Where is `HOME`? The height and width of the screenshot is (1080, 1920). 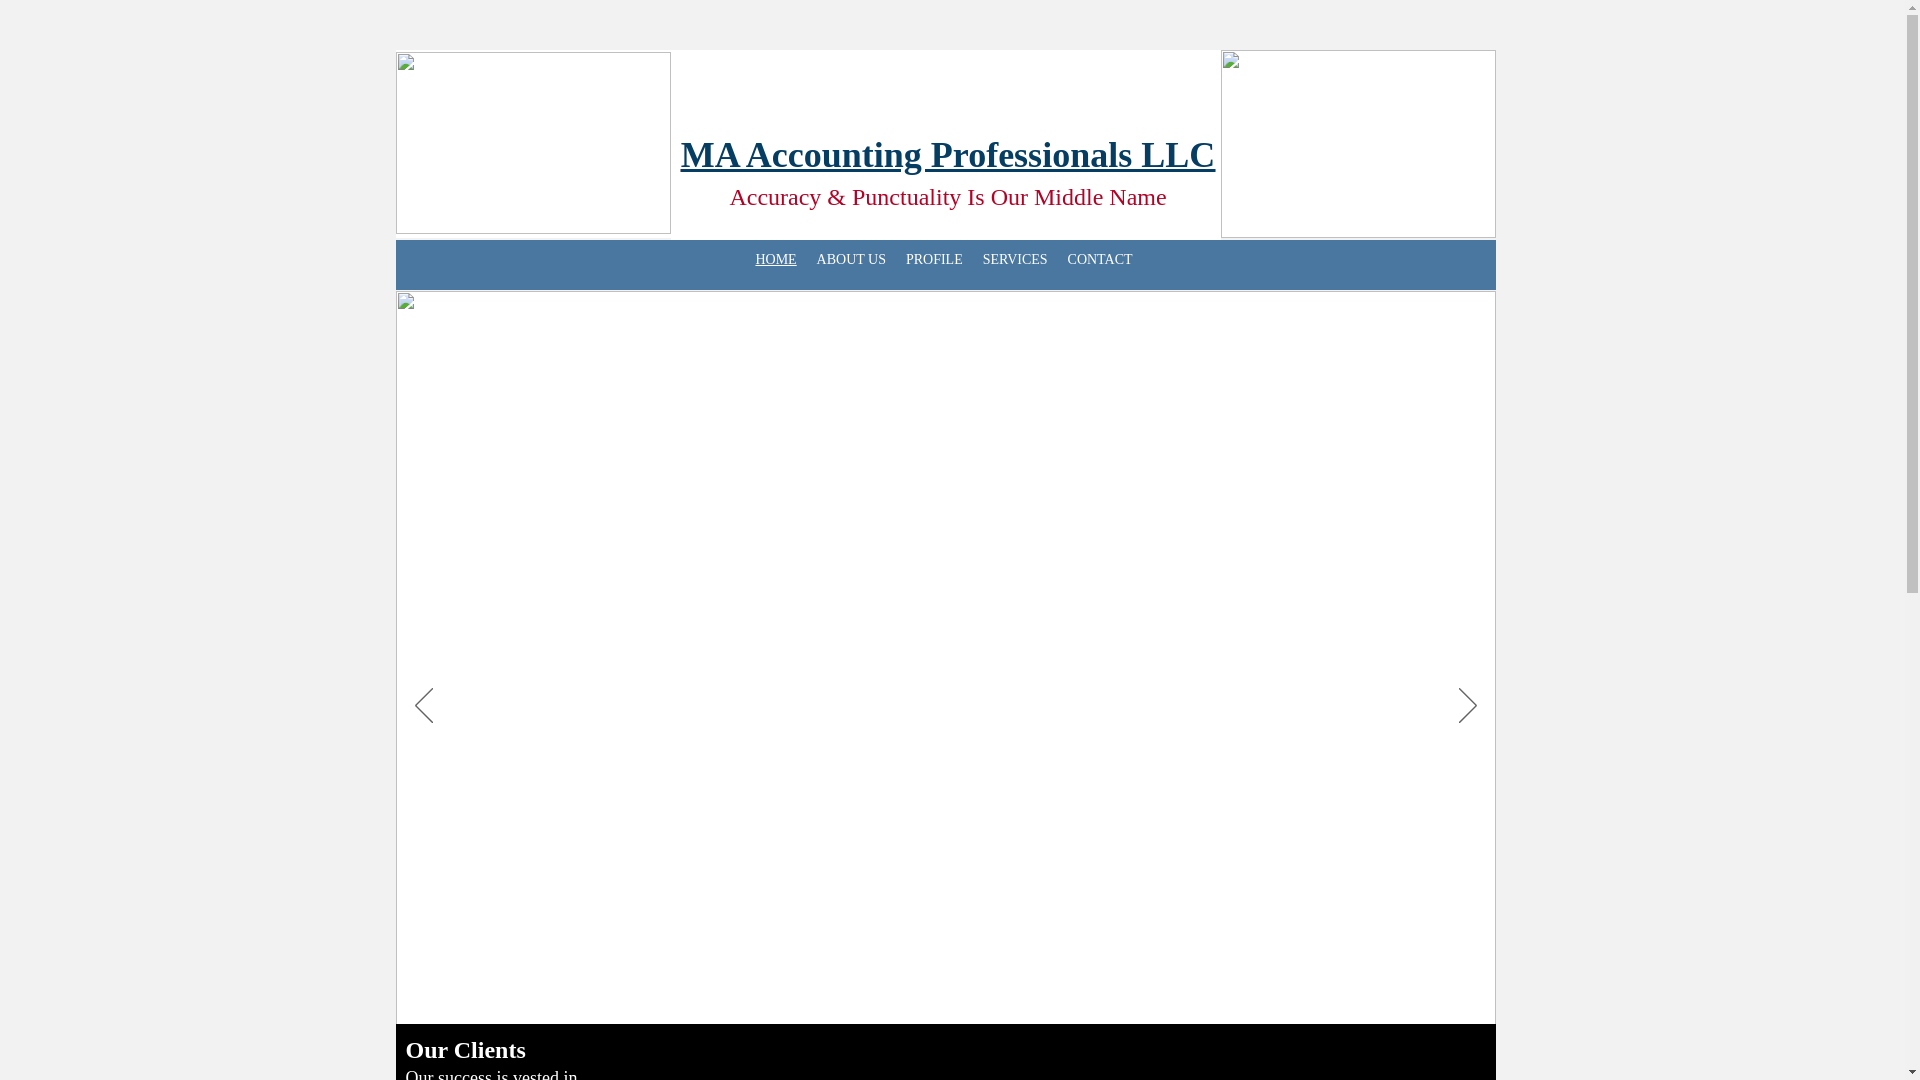 HOME is located at coordinates (776, 260).